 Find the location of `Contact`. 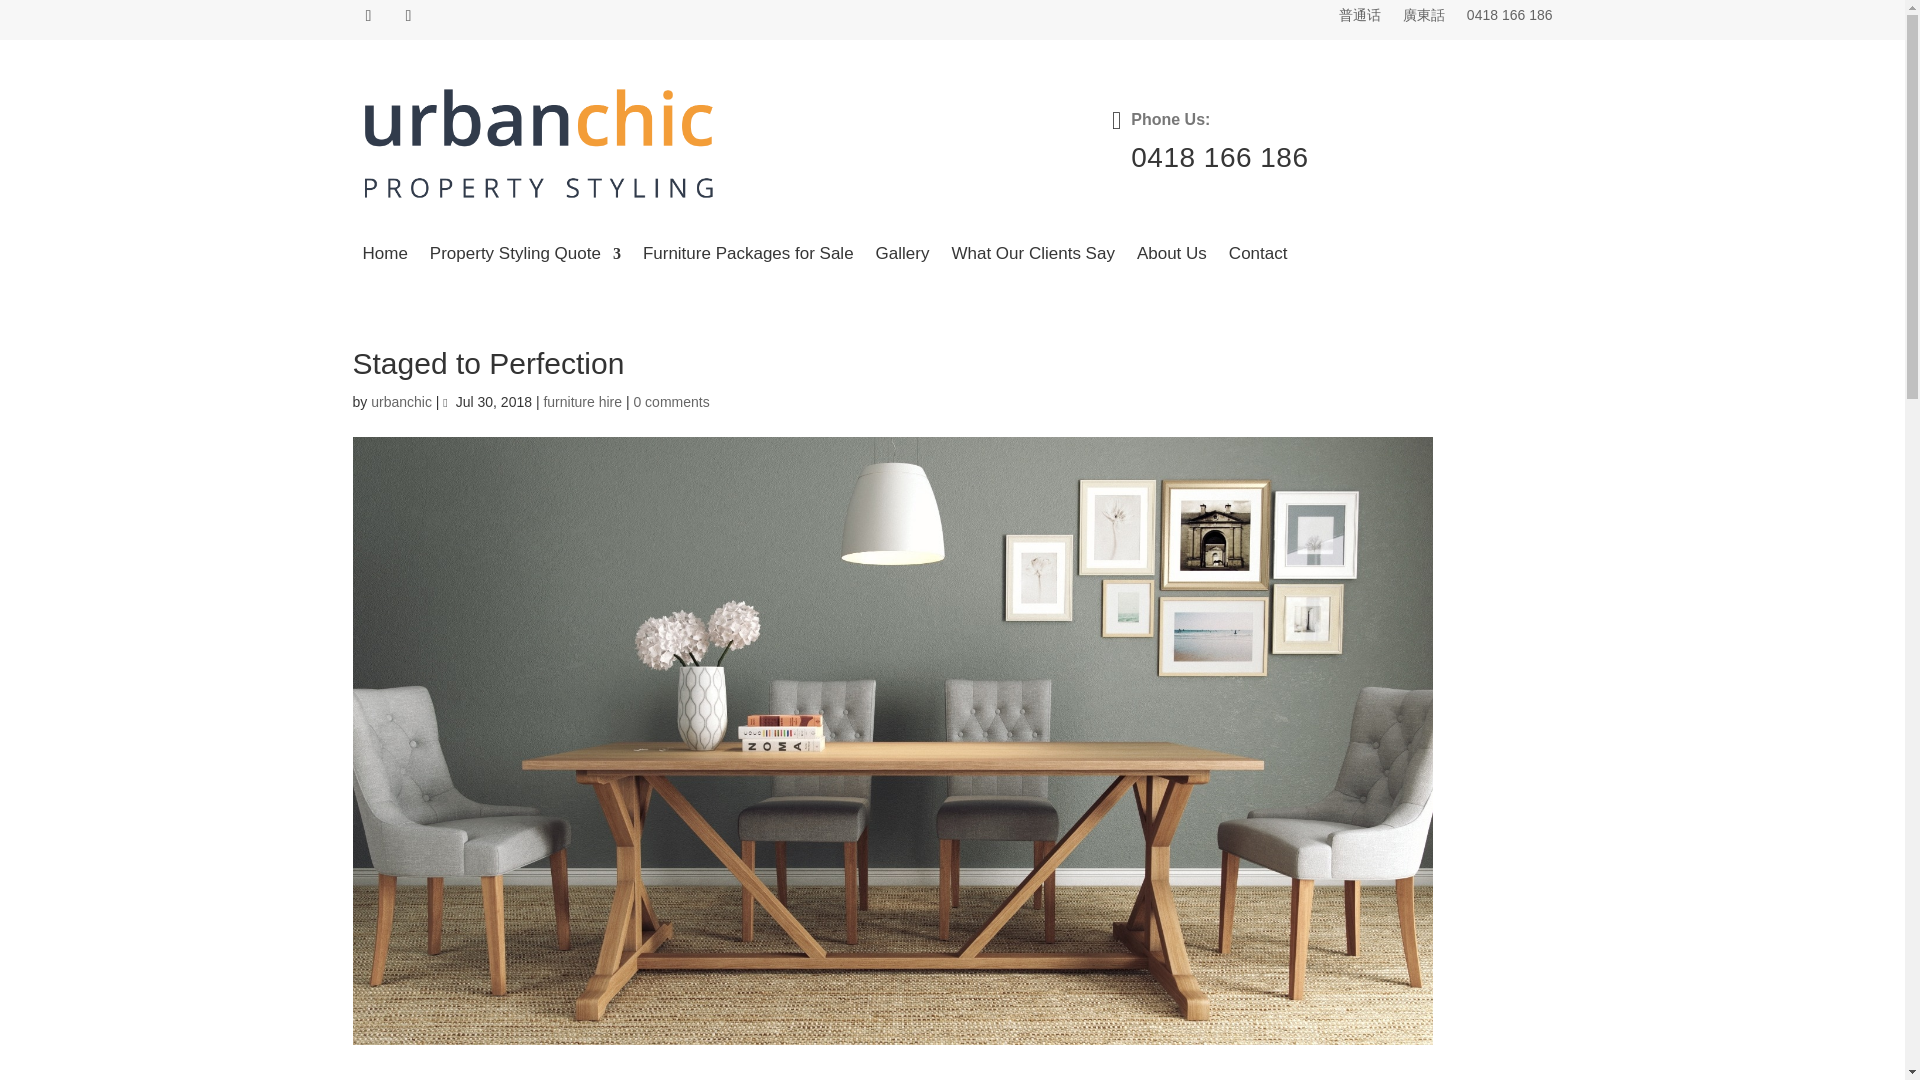

Contact is located at coordinates (1258, 257).